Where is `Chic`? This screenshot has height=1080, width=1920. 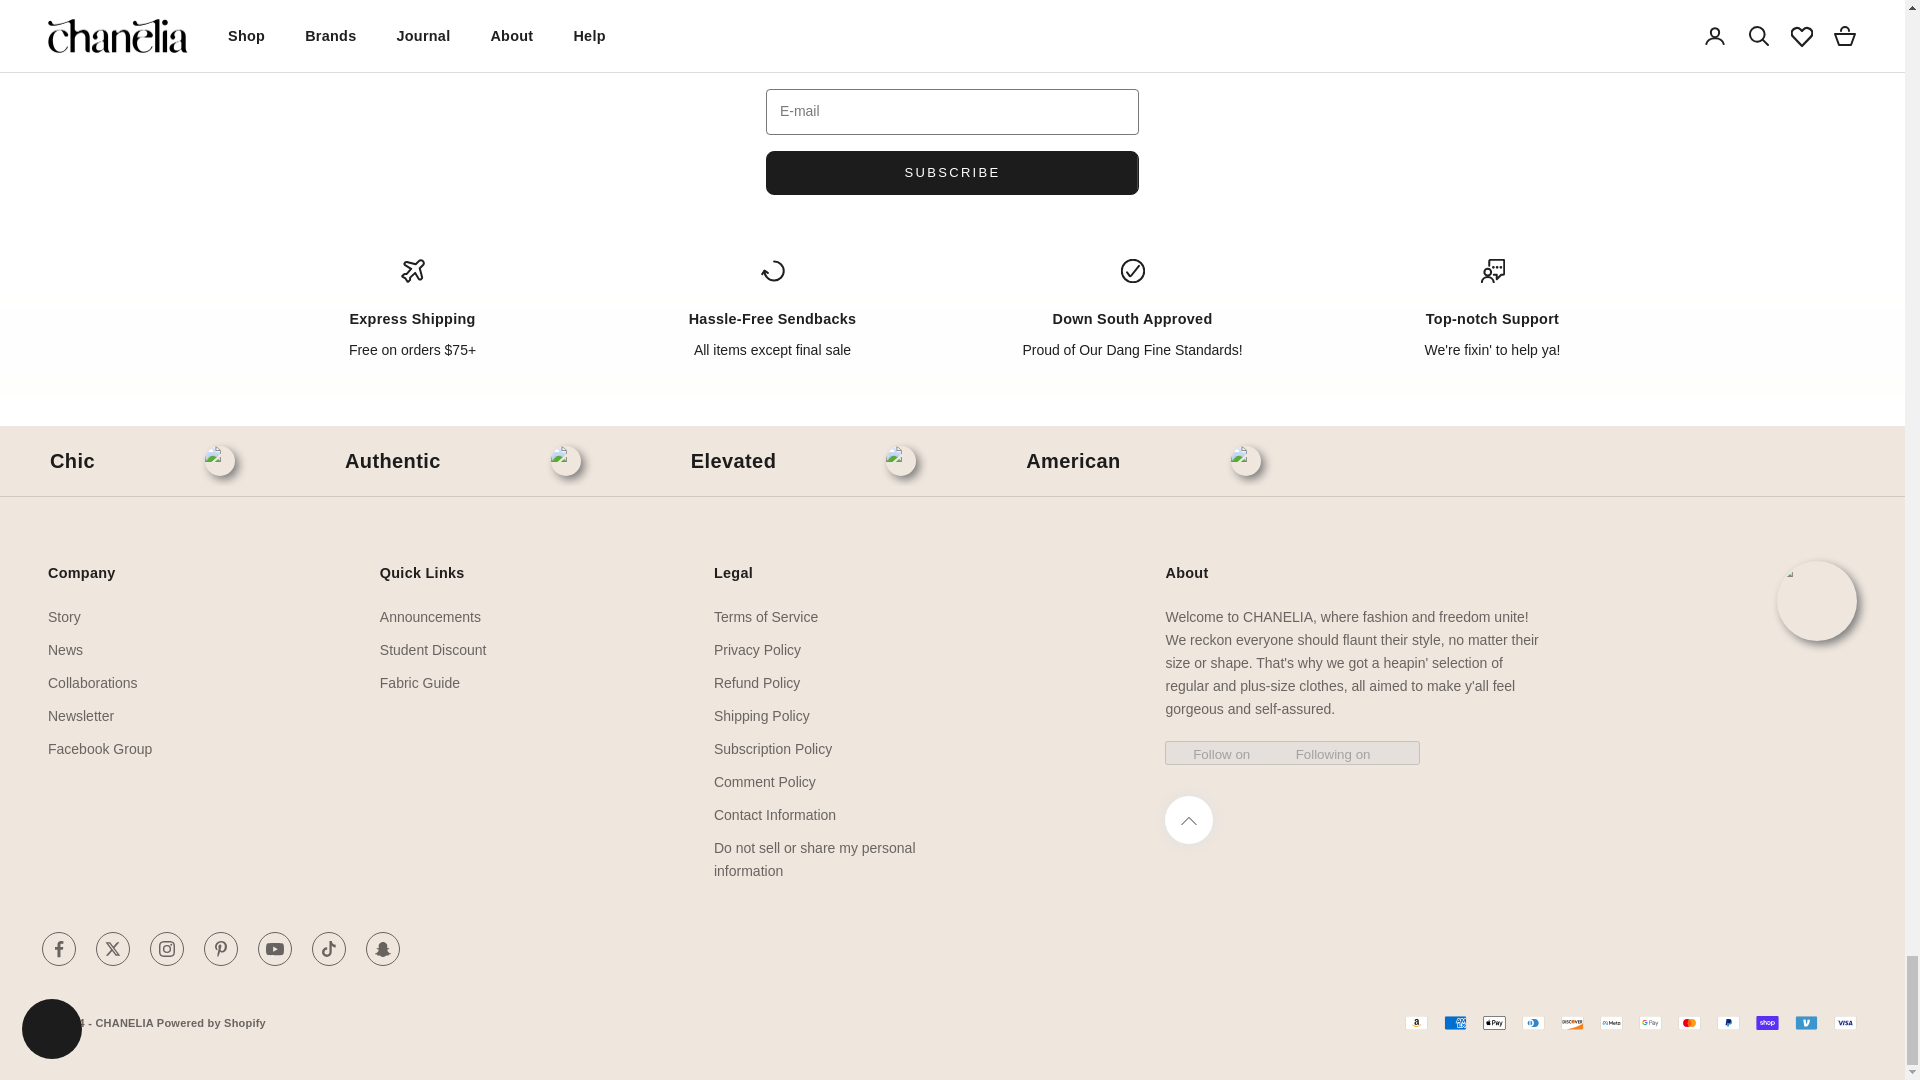
Chic is located at coordinates (72, 461).